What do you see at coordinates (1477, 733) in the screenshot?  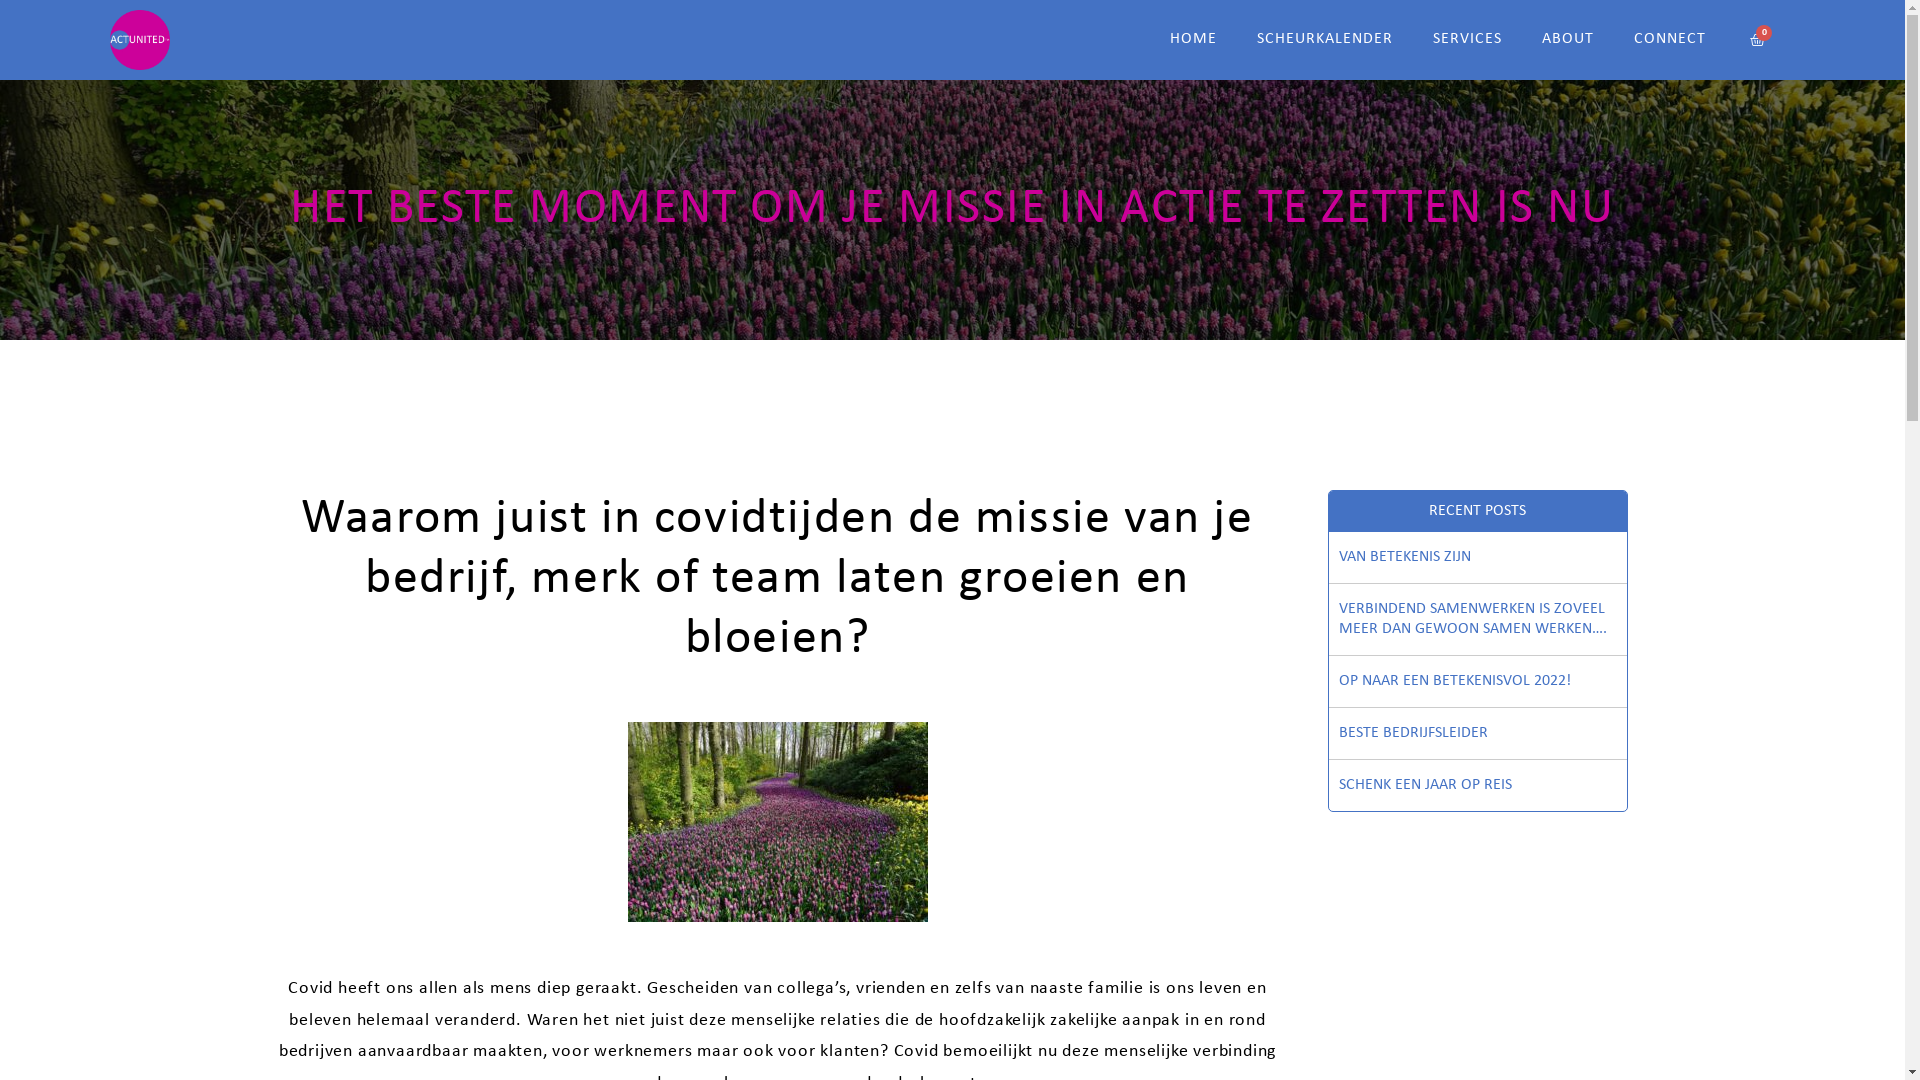 I see `BESTE BEDRIJFSLEIDER` at bounding box center [1477, 733].